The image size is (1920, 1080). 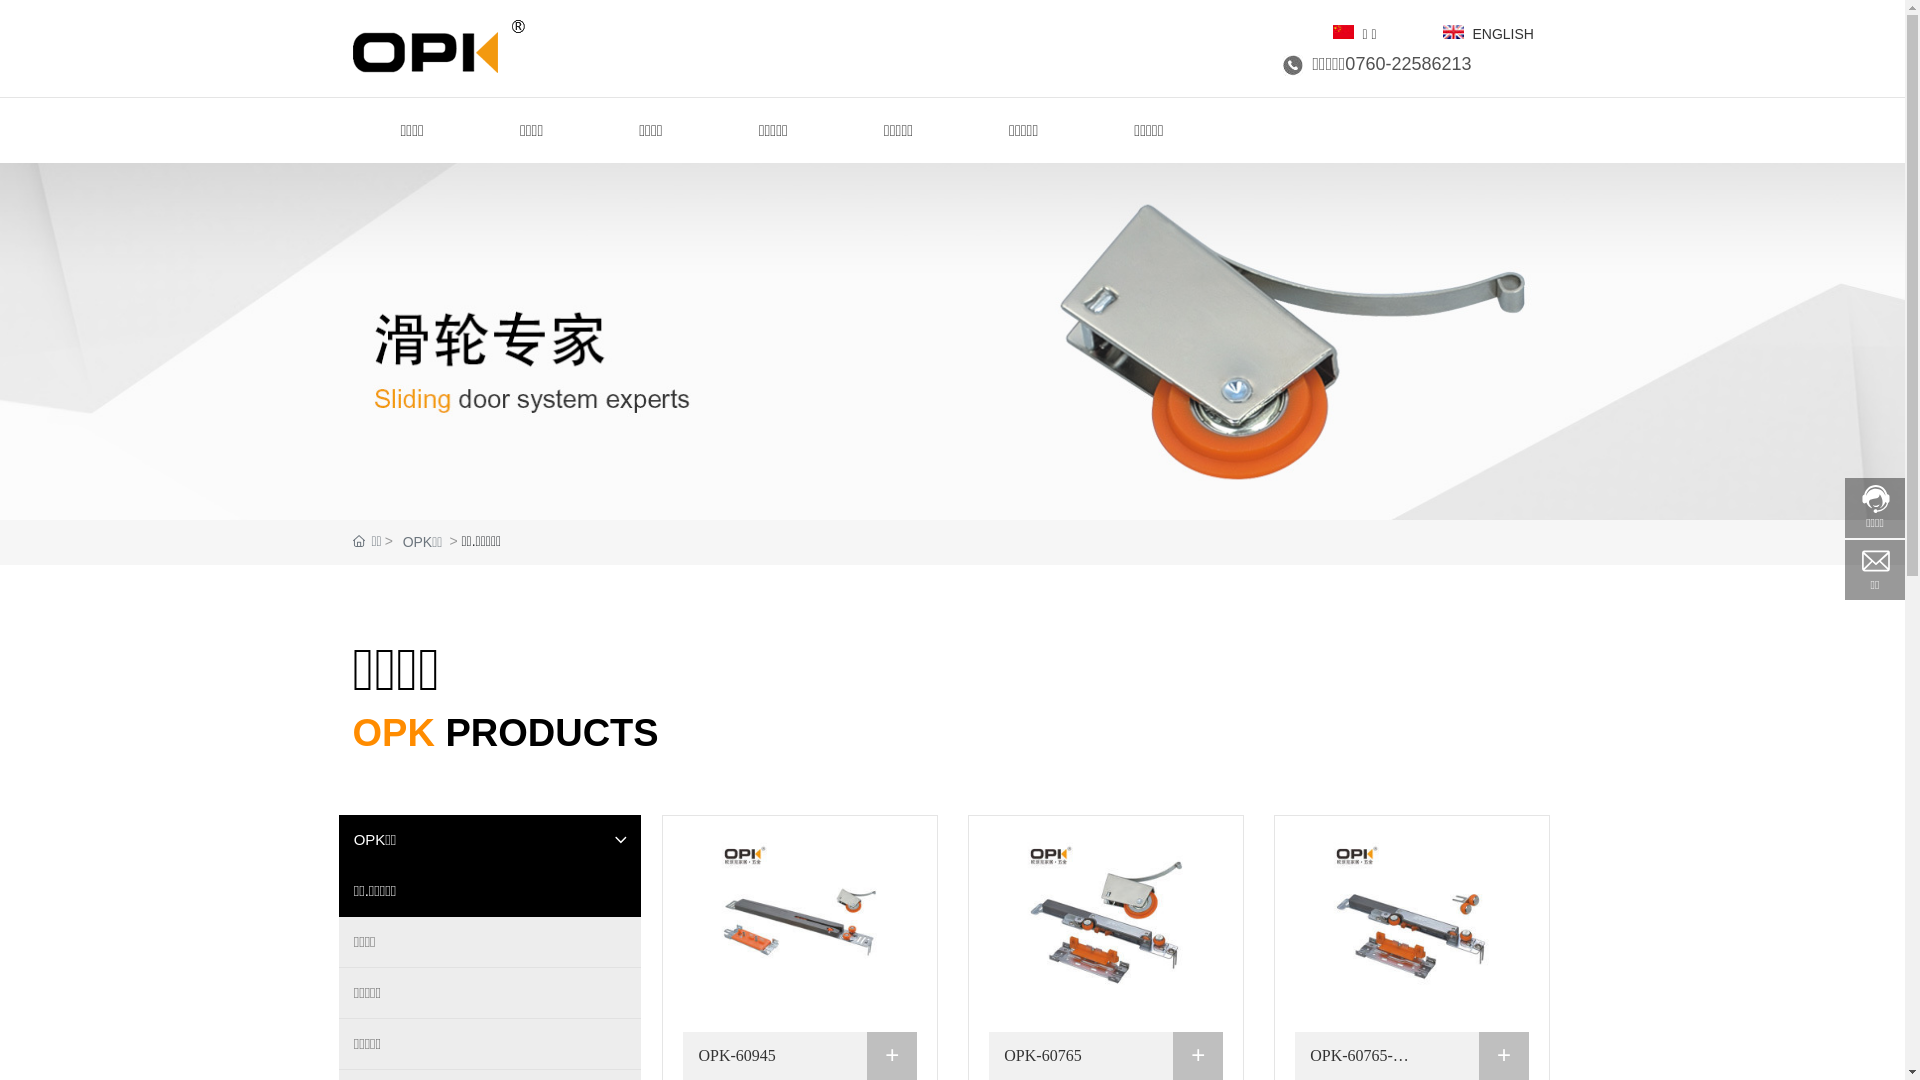 What do you see at coordinates (952, 342) in the screenshot?
I see `Products` at bounding box center [952, 342].